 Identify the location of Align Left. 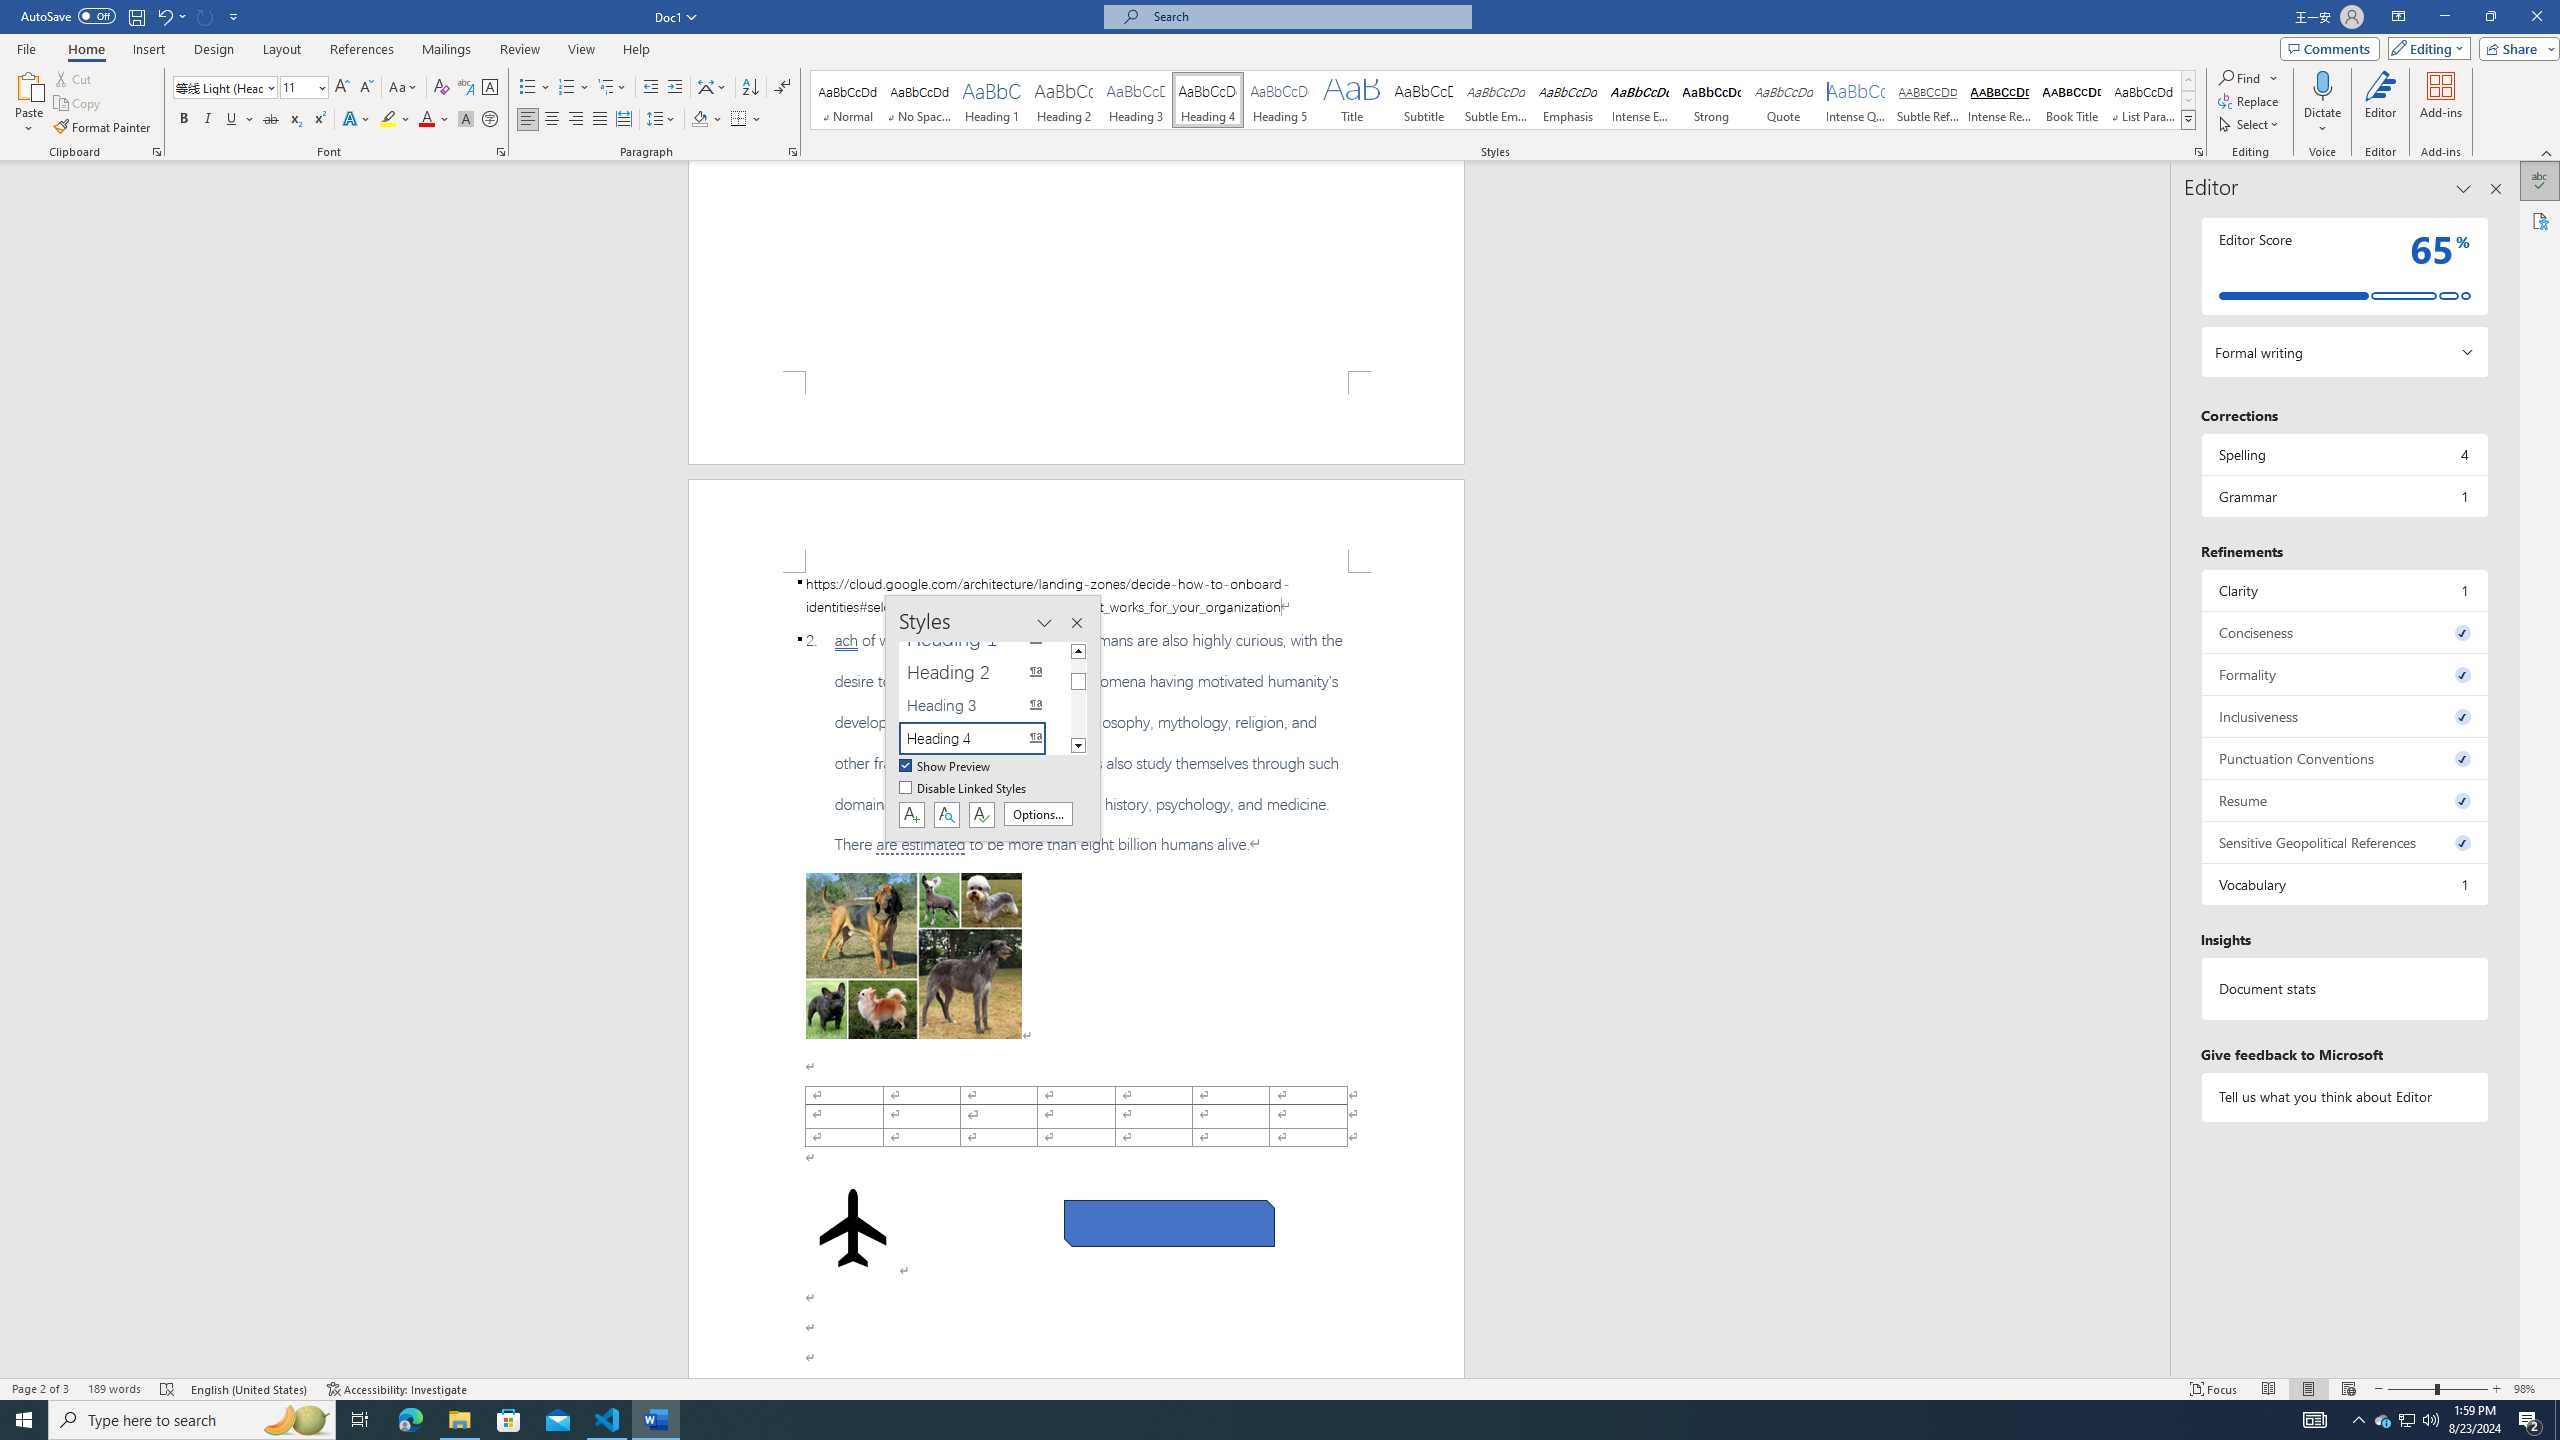
(528, 120).